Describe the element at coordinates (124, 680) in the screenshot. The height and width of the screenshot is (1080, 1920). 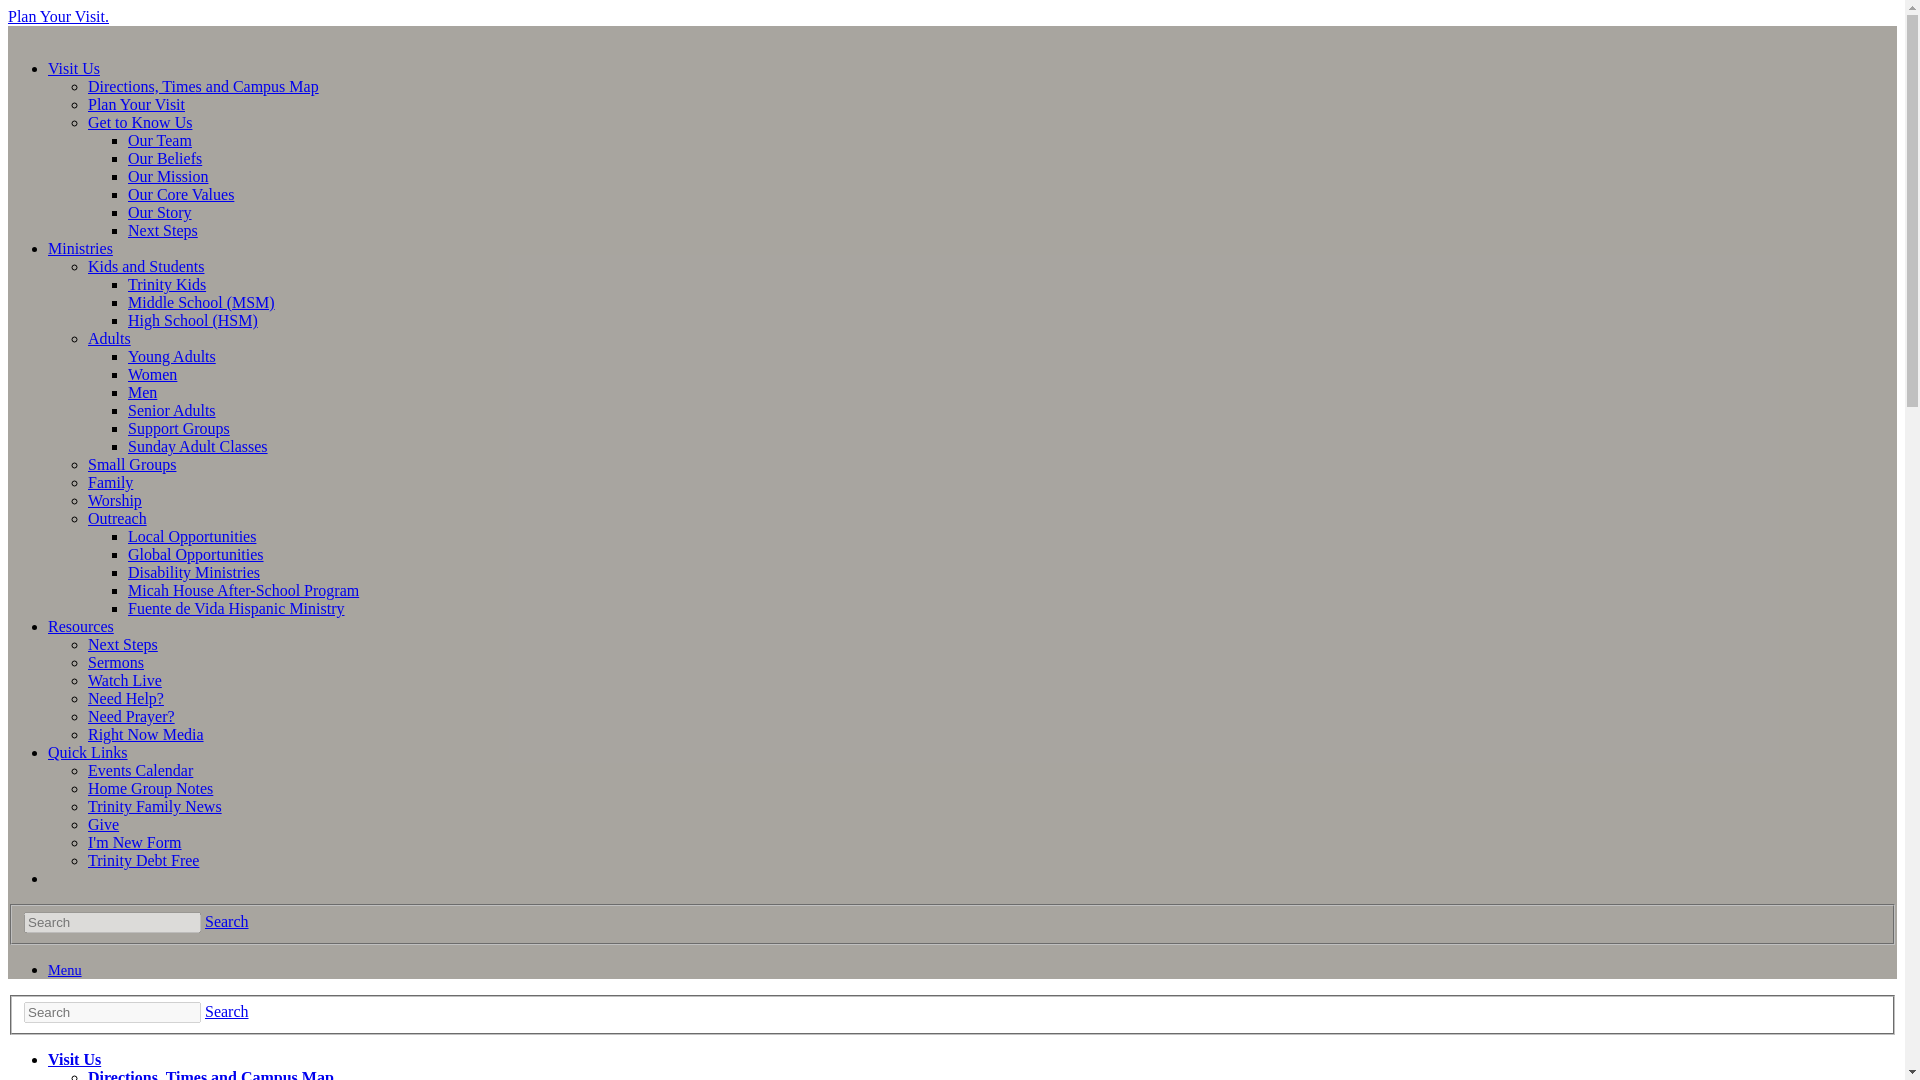
I see `Watch Live` at that location.